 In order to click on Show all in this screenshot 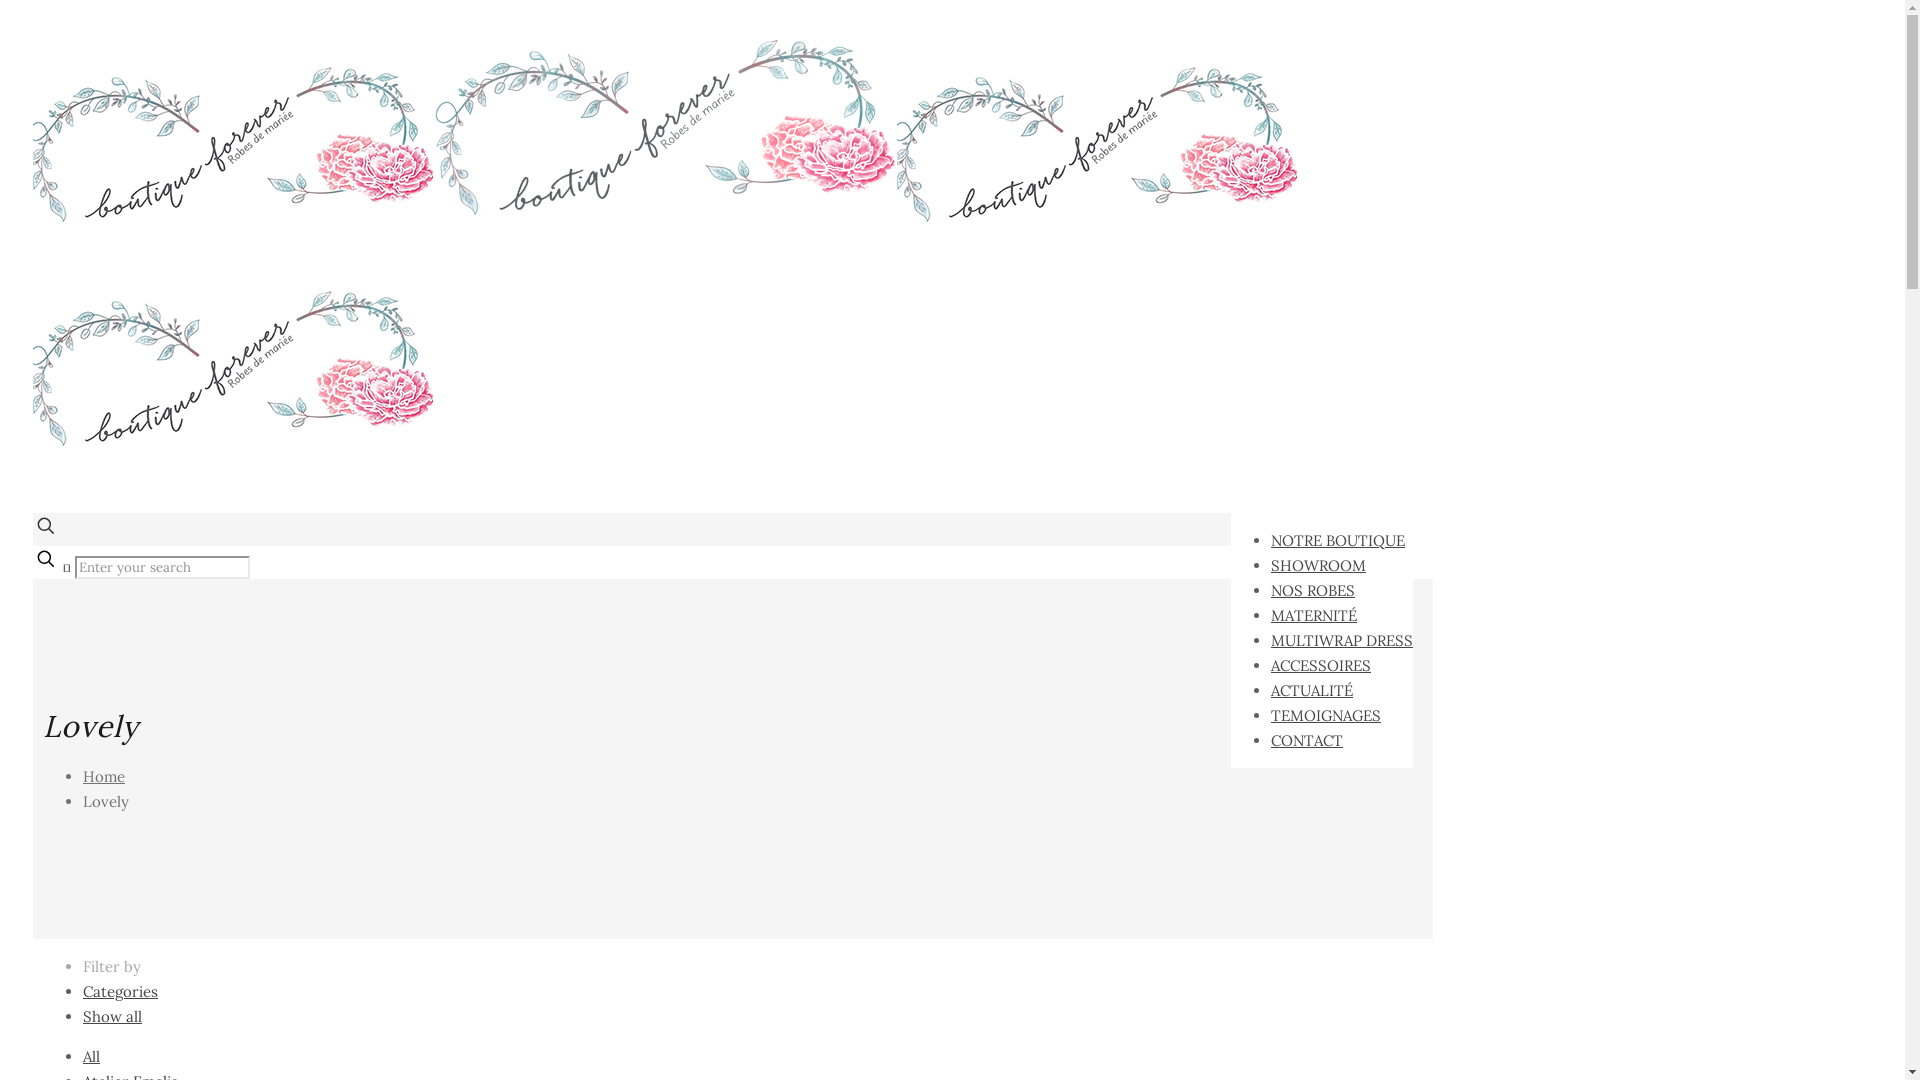, I will do `click(112, 1016)`.